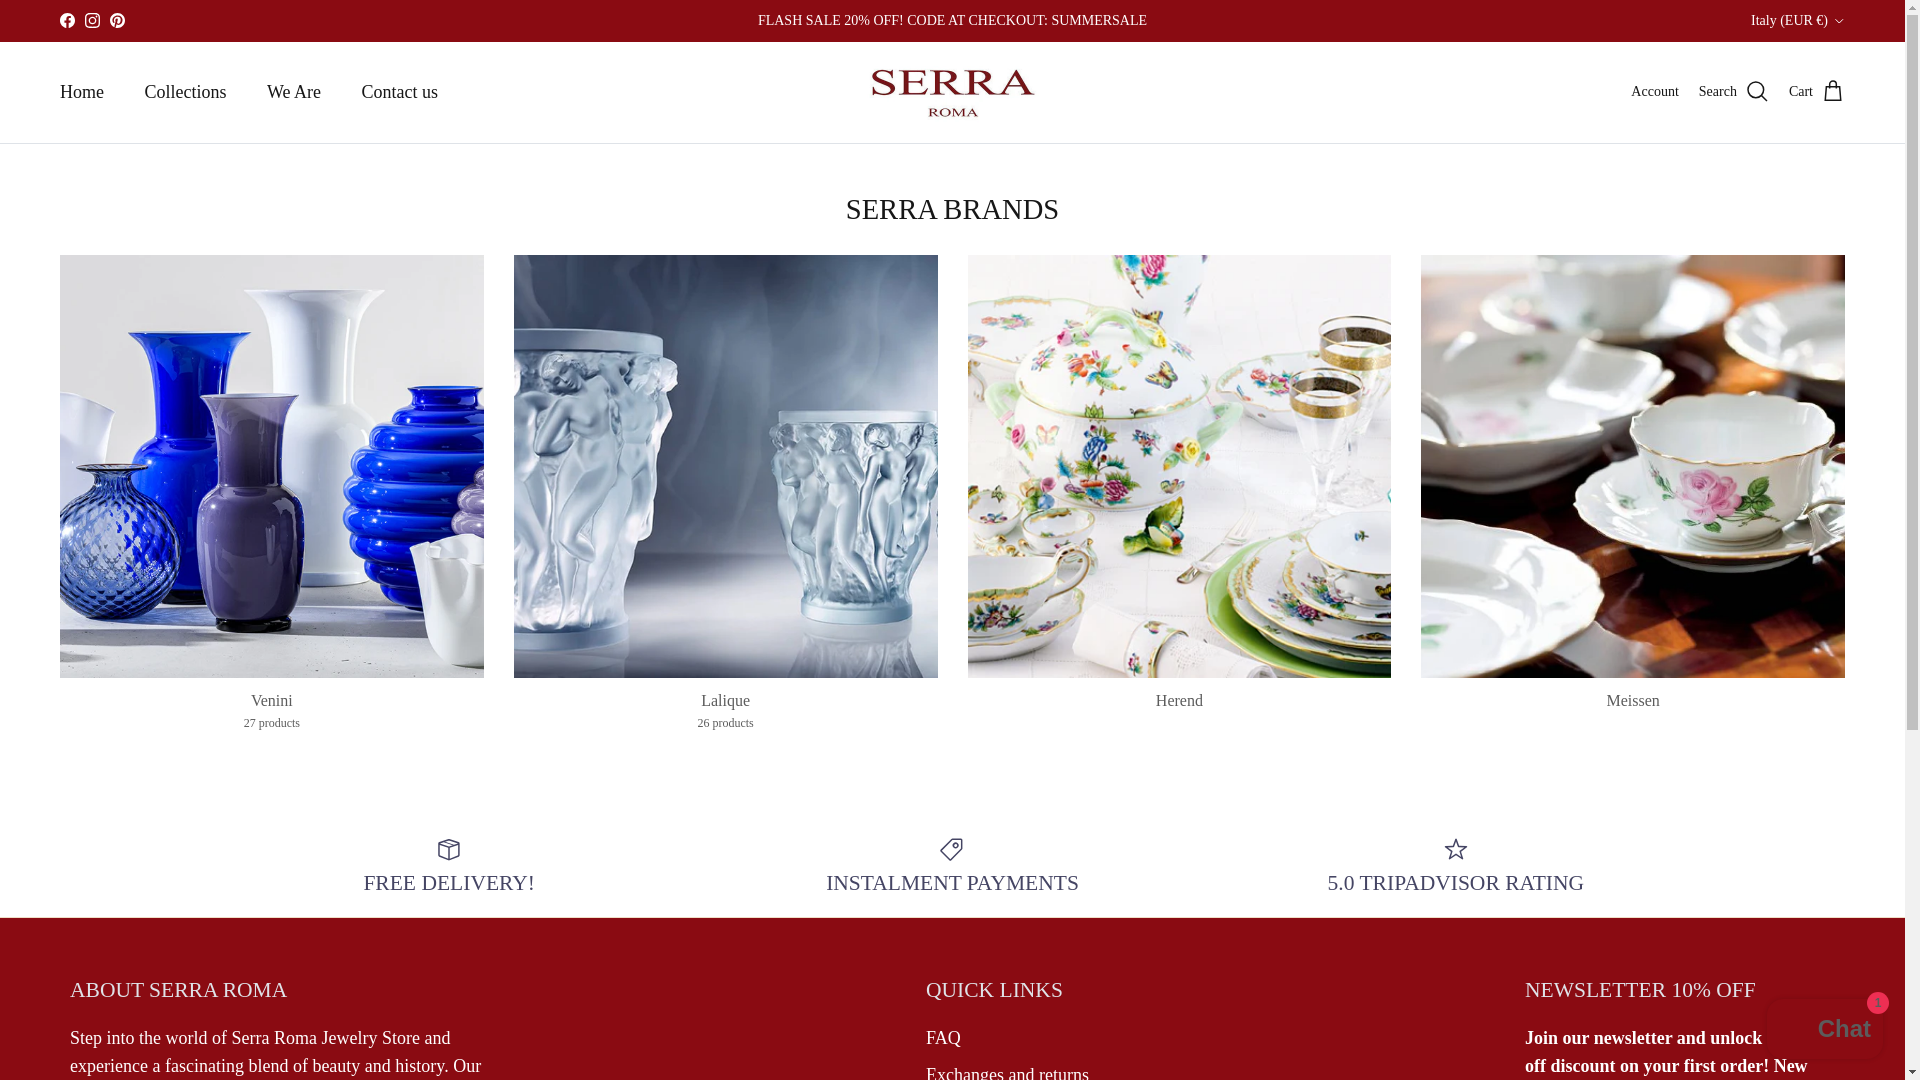  Describe the element at coordinates (1654, 92) in the screenshot. I see `Account` at that location.